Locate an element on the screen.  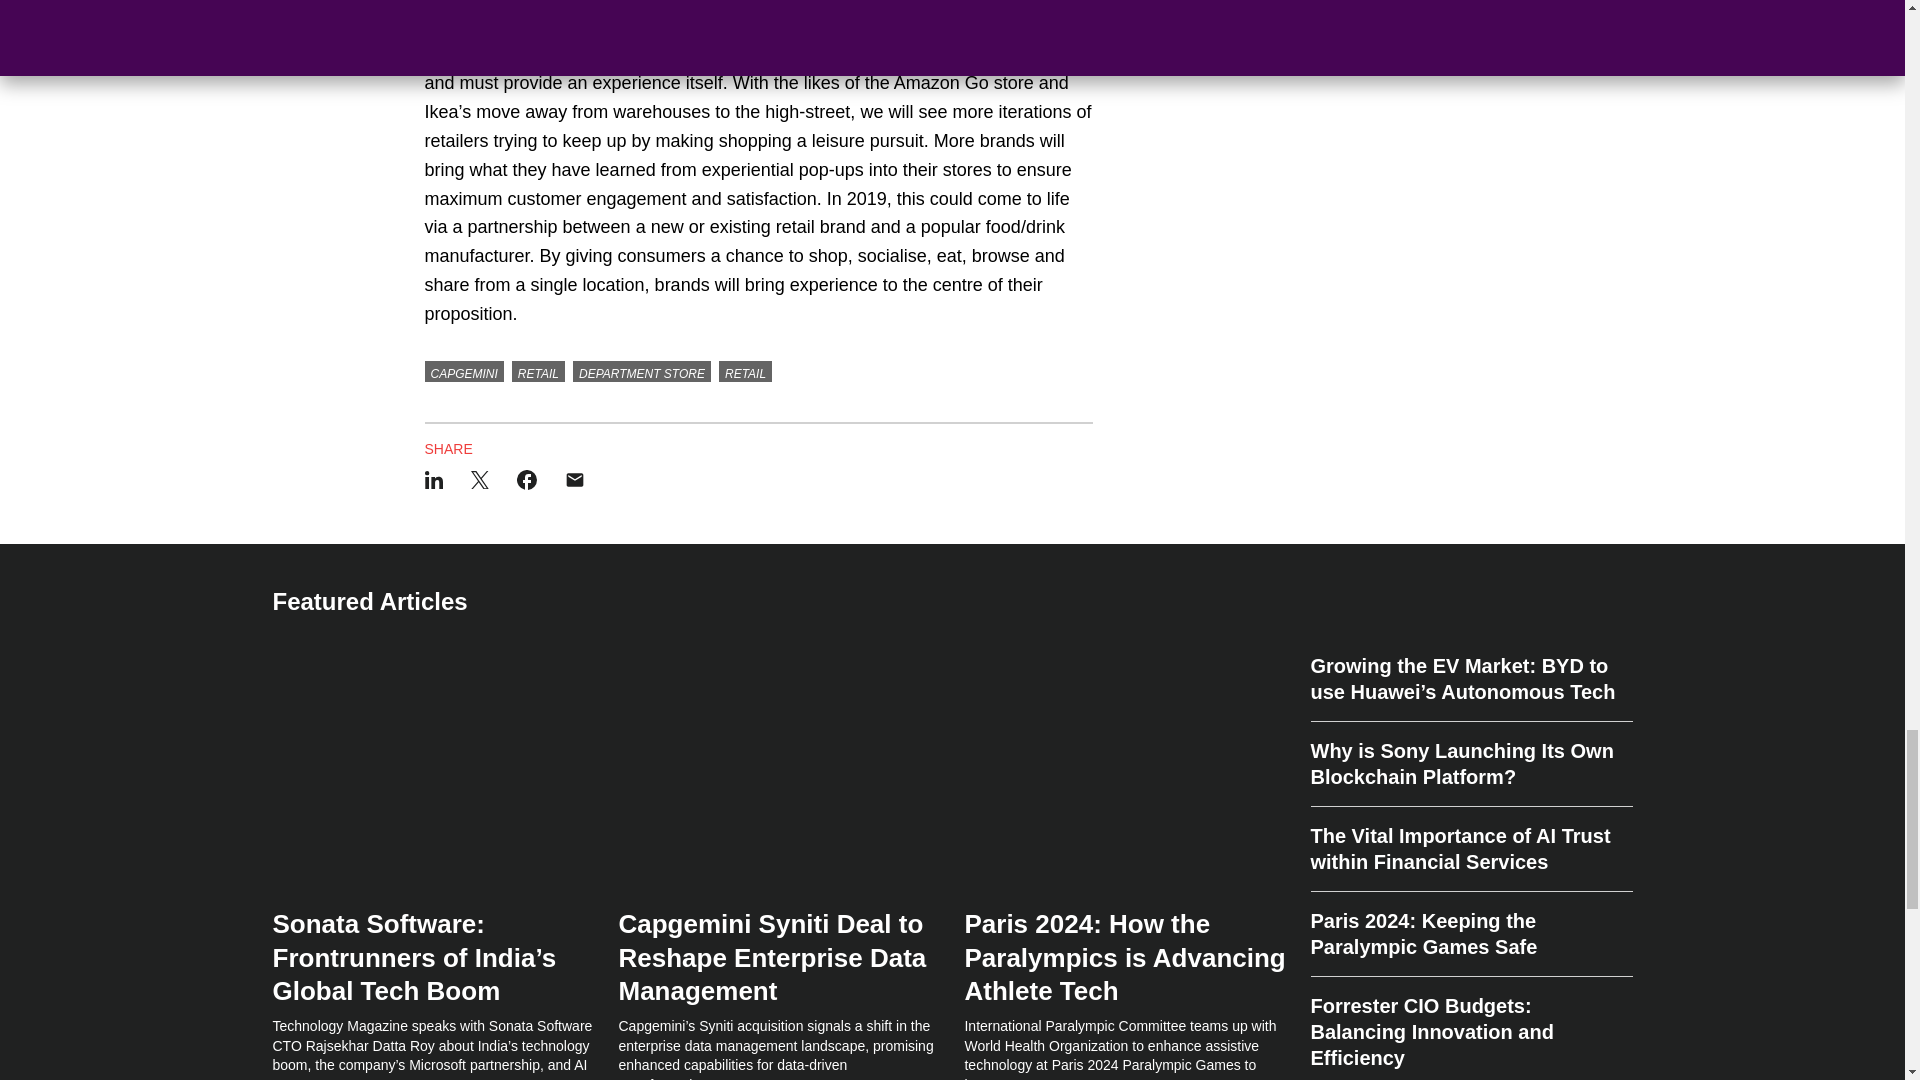
Why is Sony Launching Its Own Blockchain Platform? is located at coordinates (1470, 764).